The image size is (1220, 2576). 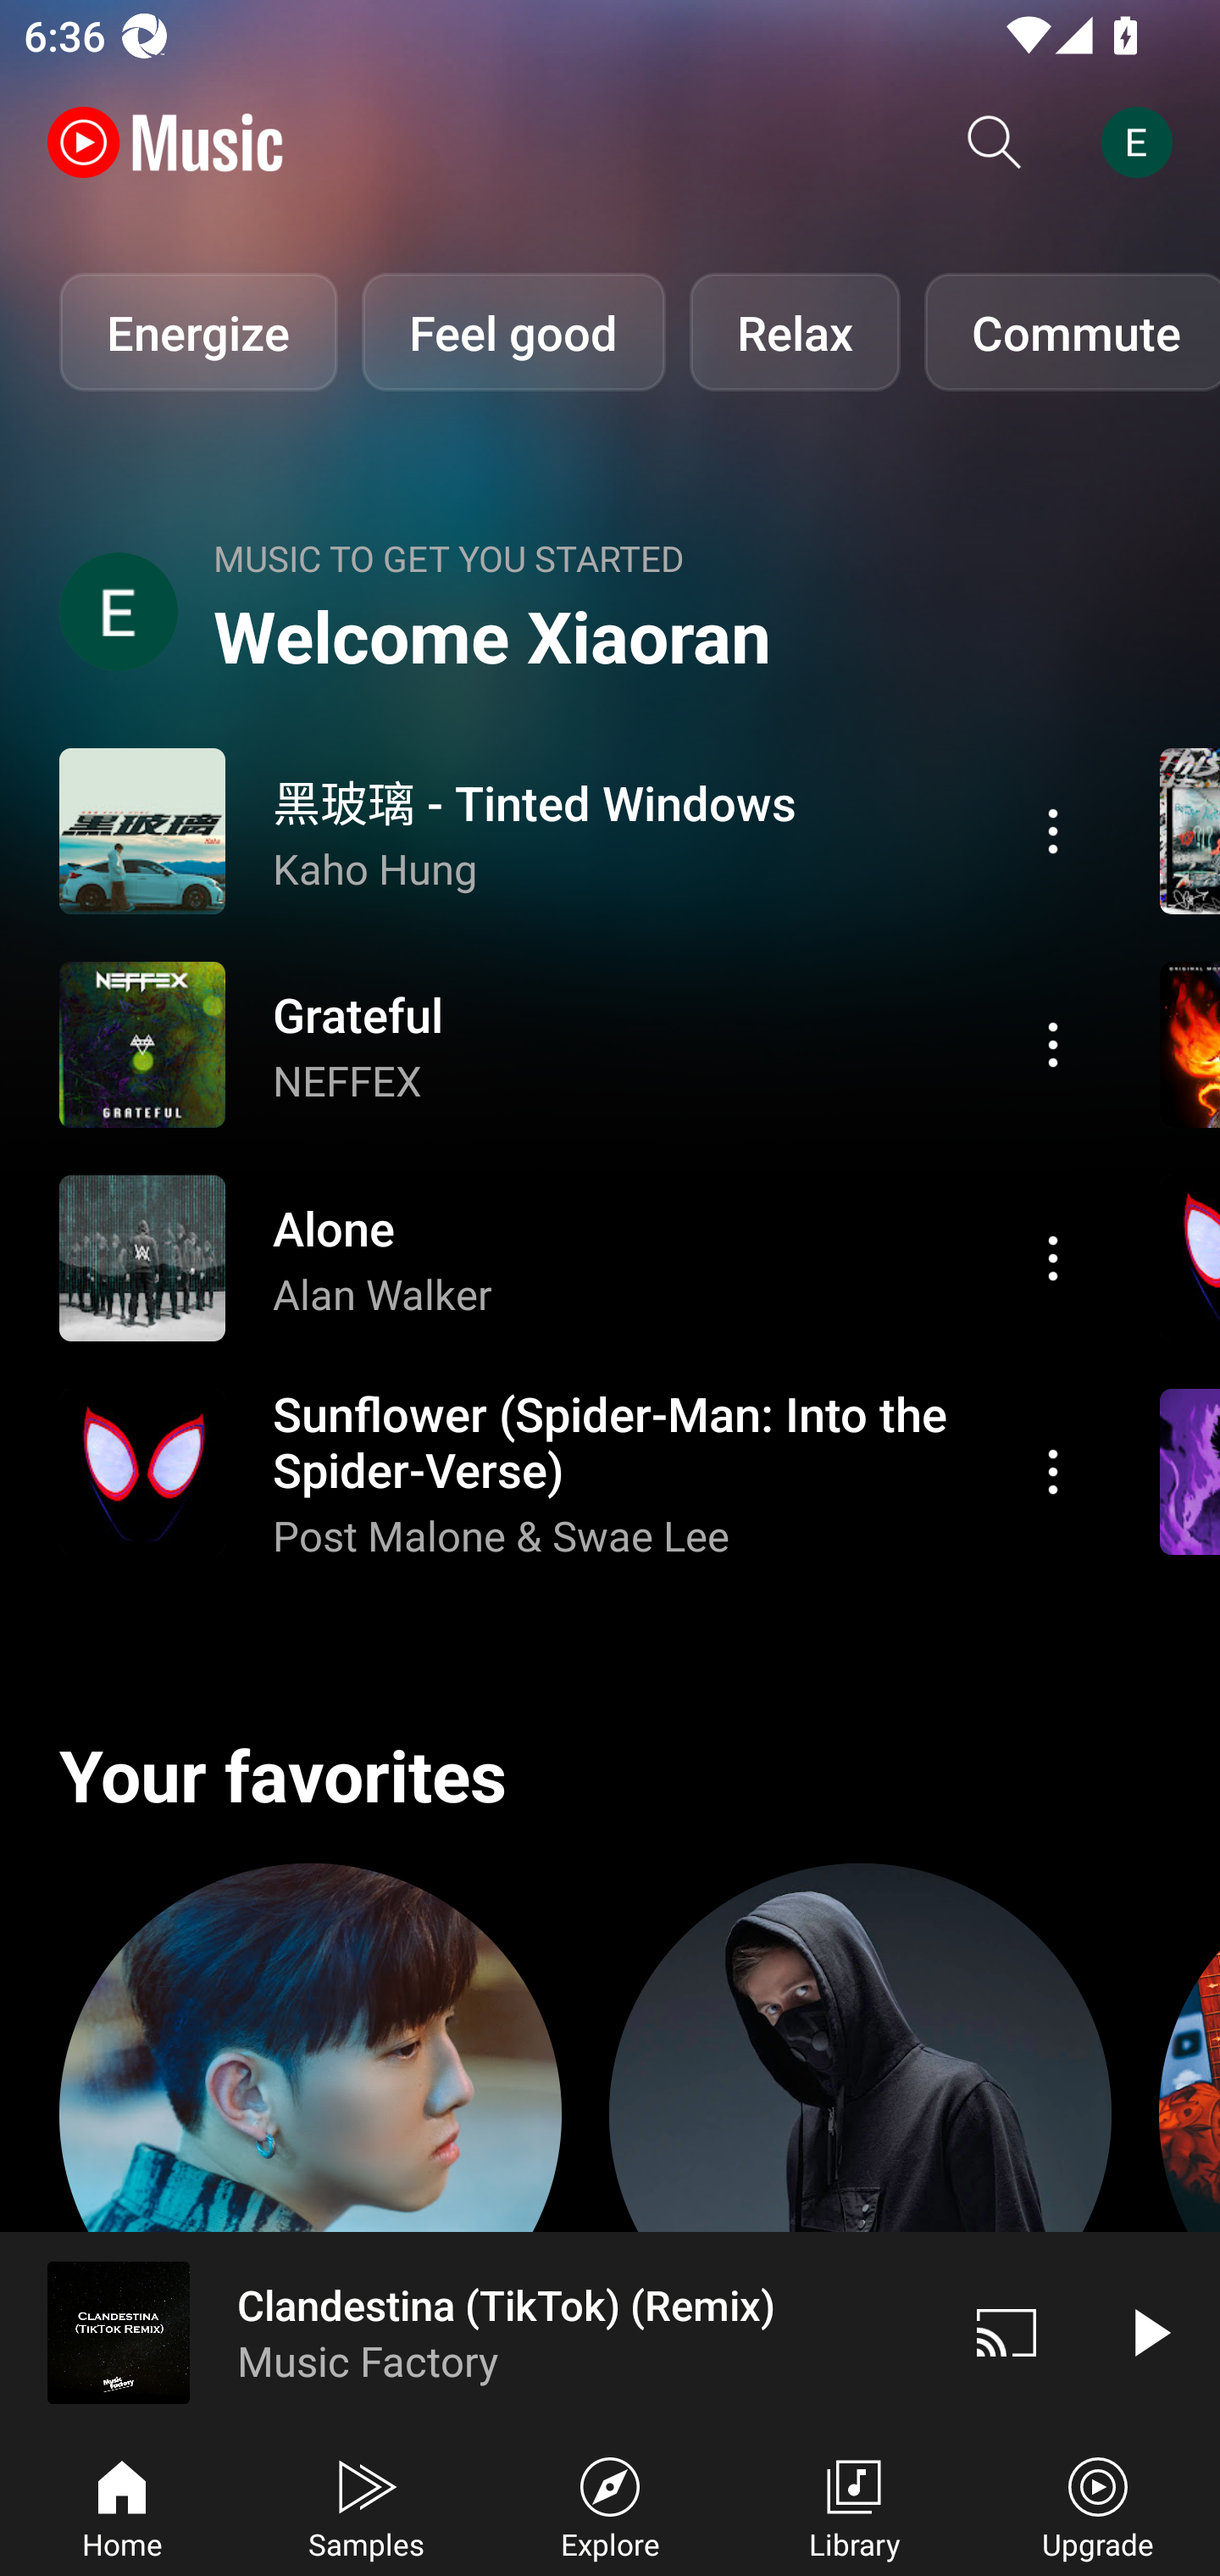 I want to click on Clandestina (TikTok) (Remix) Music Factory, so click(x=468, y=2332).